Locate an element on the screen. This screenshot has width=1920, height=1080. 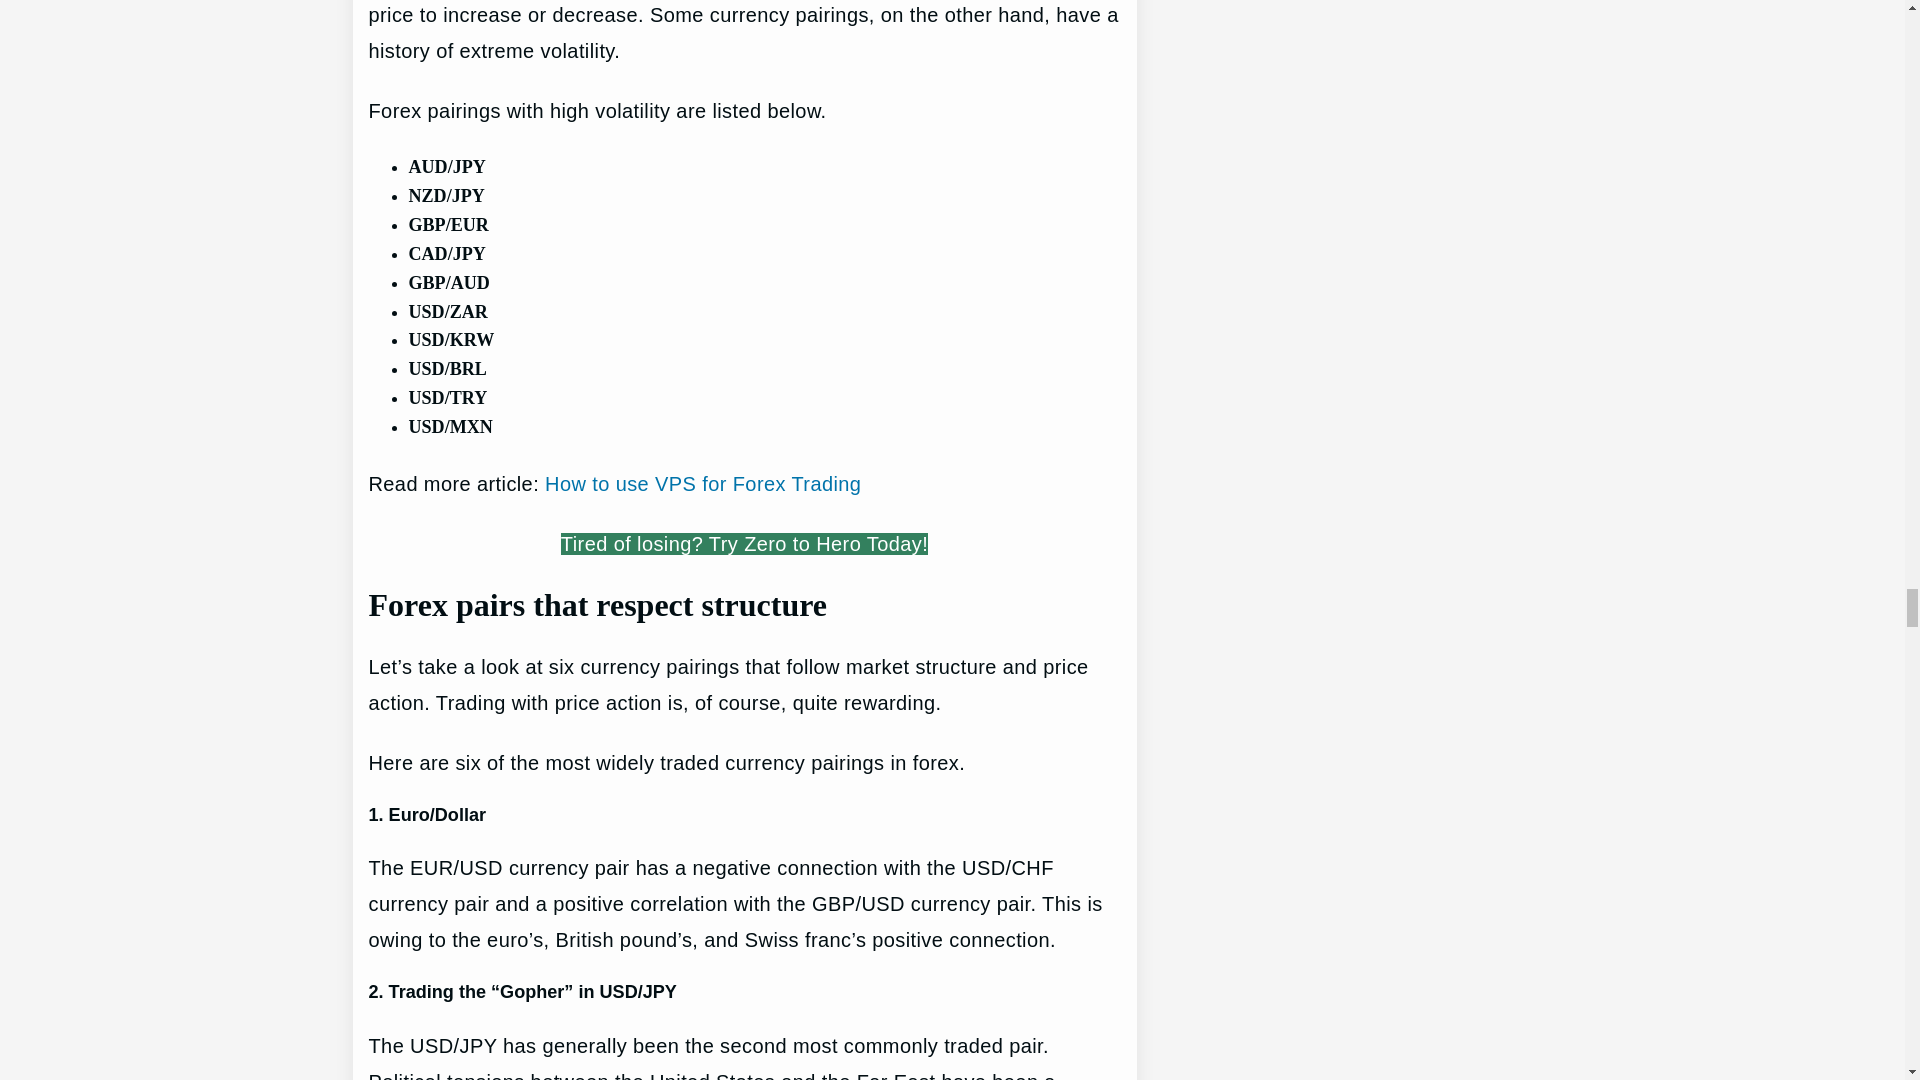
How to use VPS for Forex Trading is located at coordinates (702, 484).